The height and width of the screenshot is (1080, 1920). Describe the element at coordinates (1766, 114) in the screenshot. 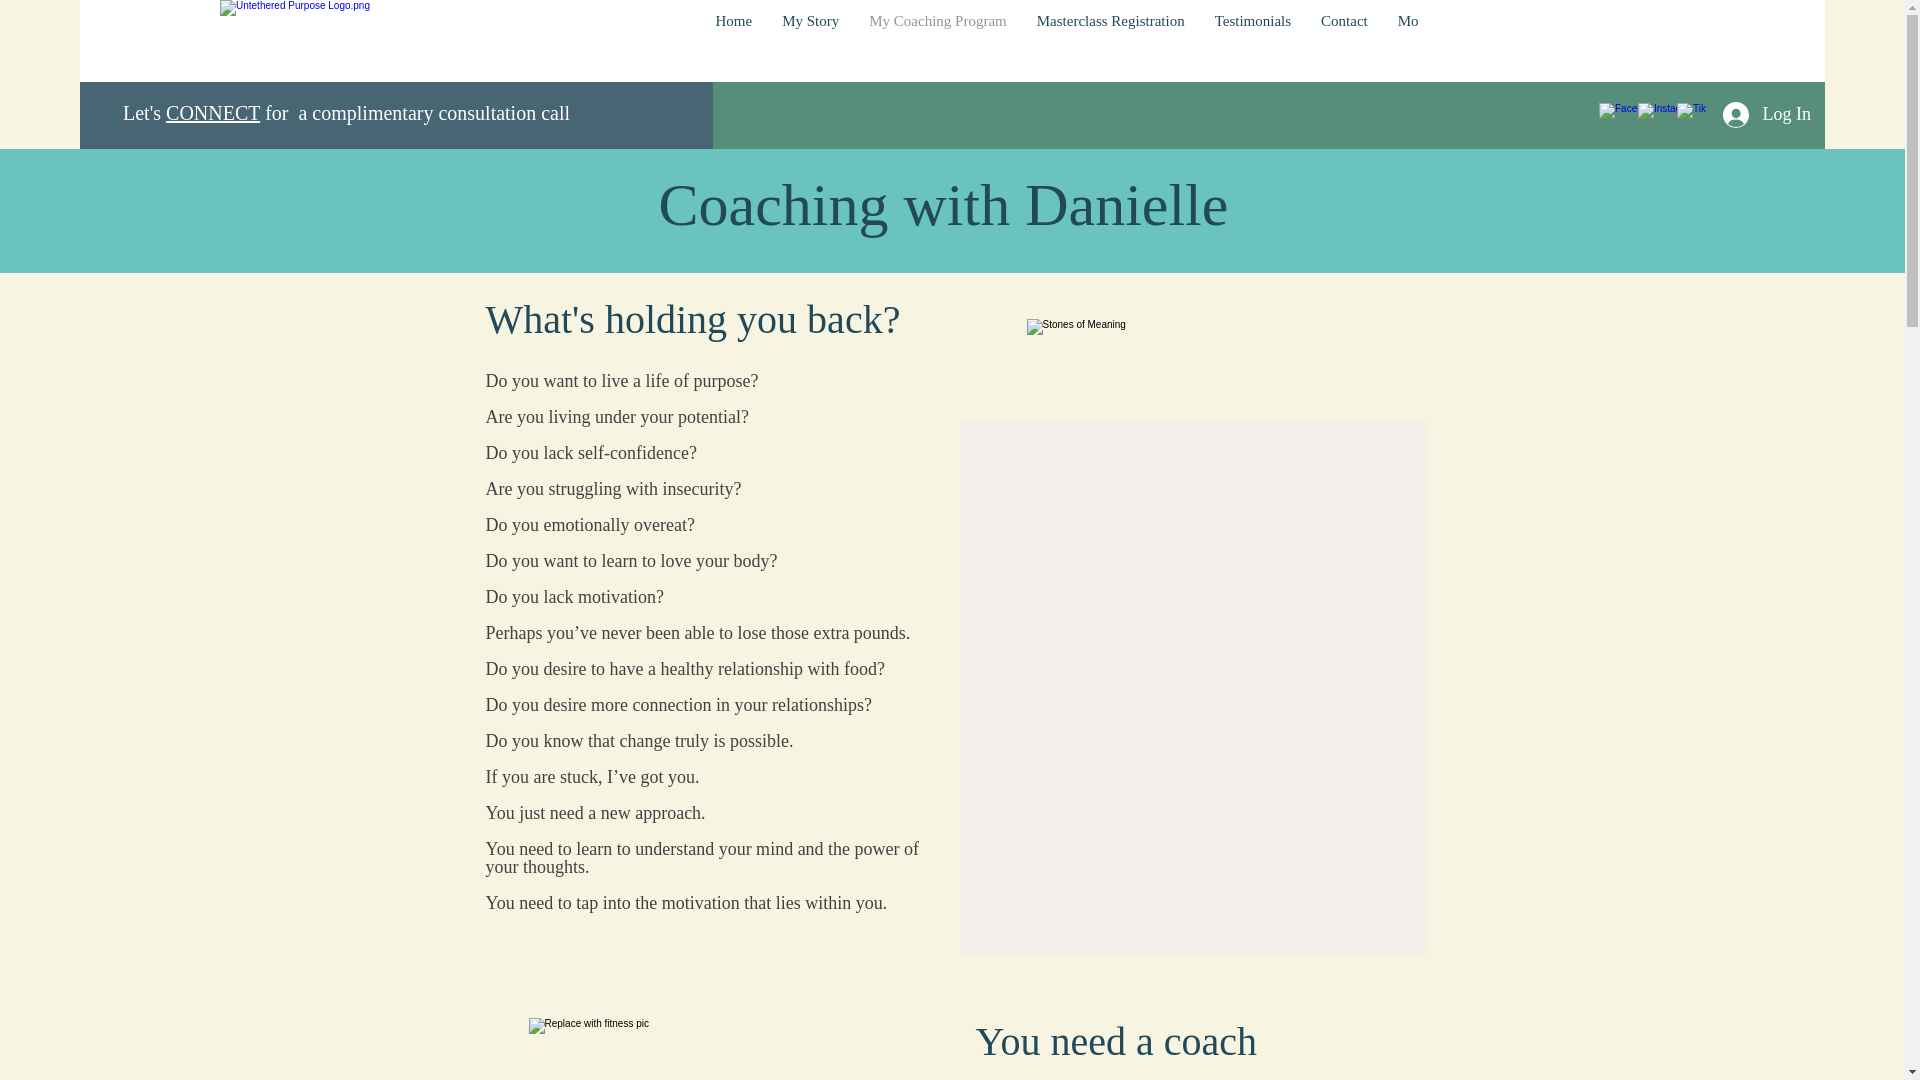

I see `Log In` at that location.